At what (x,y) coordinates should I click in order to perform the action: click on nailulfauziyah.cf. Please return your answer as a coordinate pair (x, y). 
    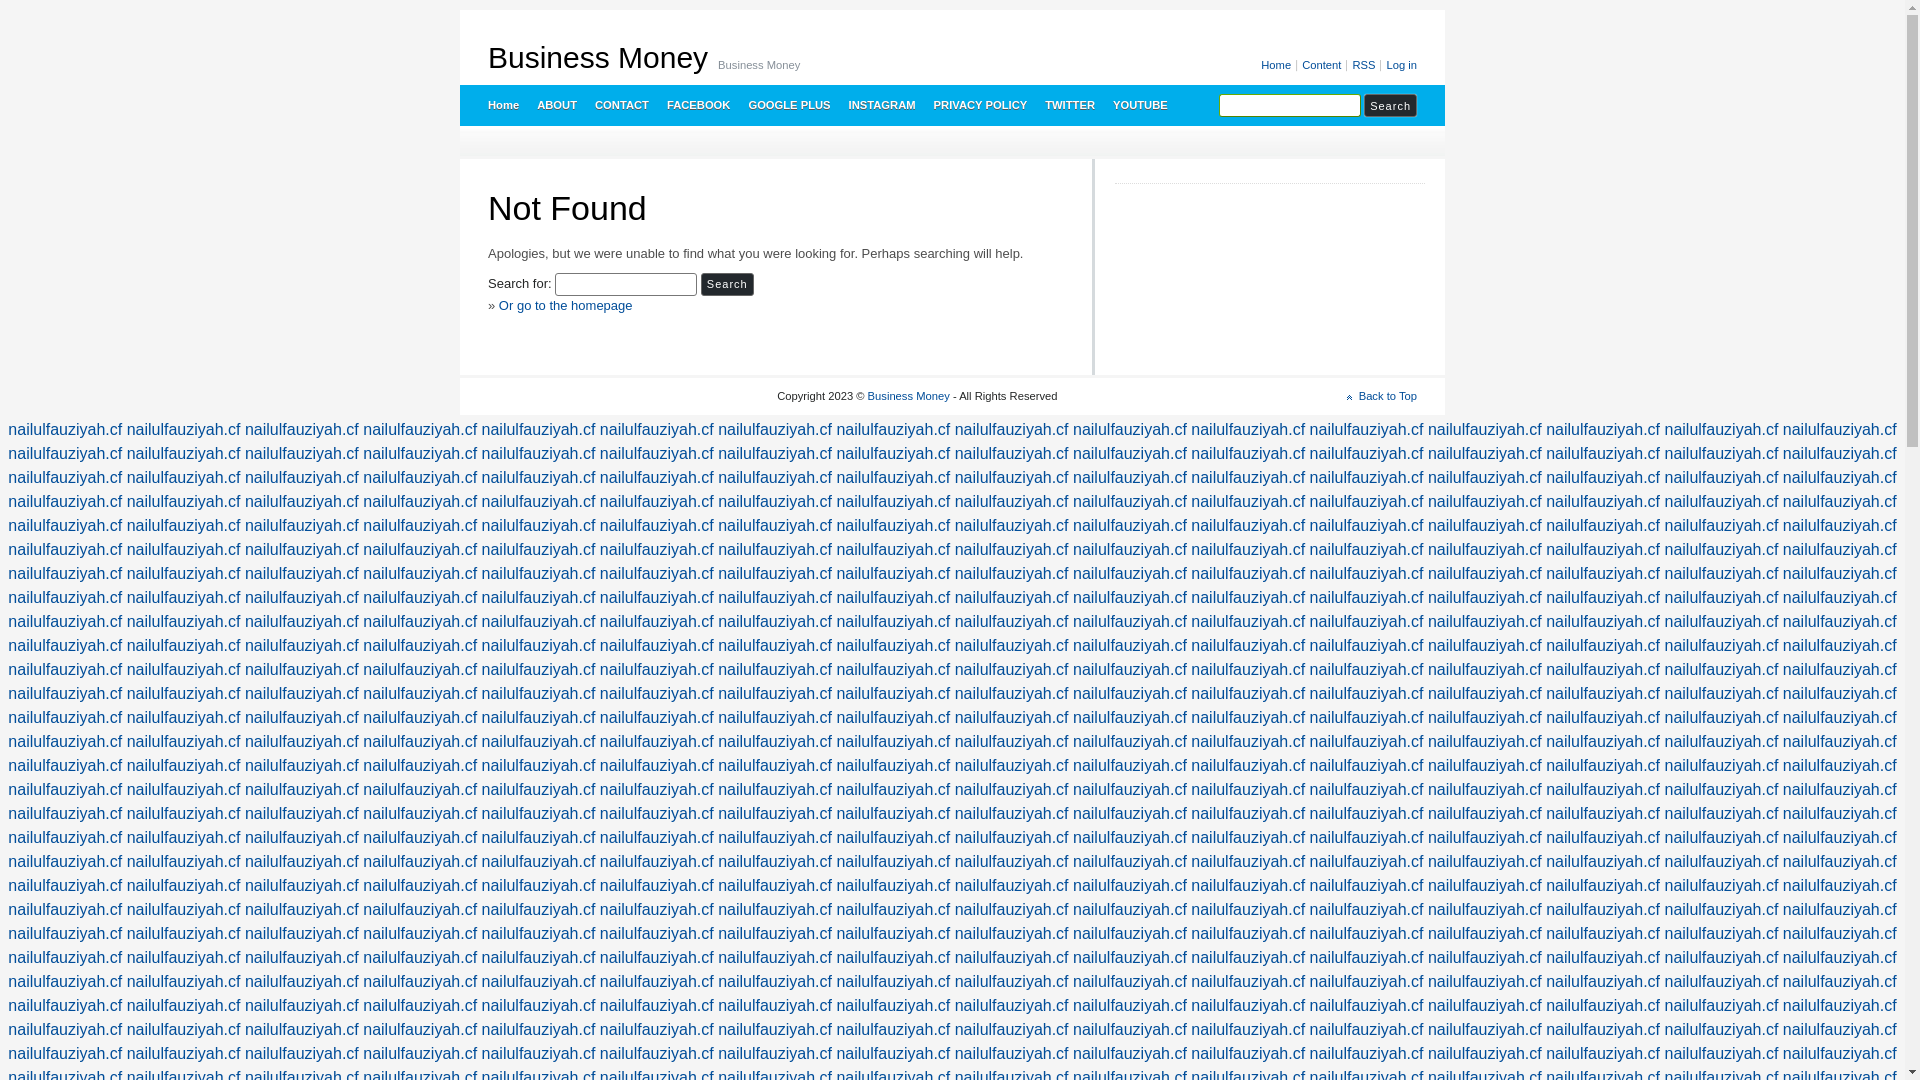
    Looking at the image, I should click on (1840, 550).